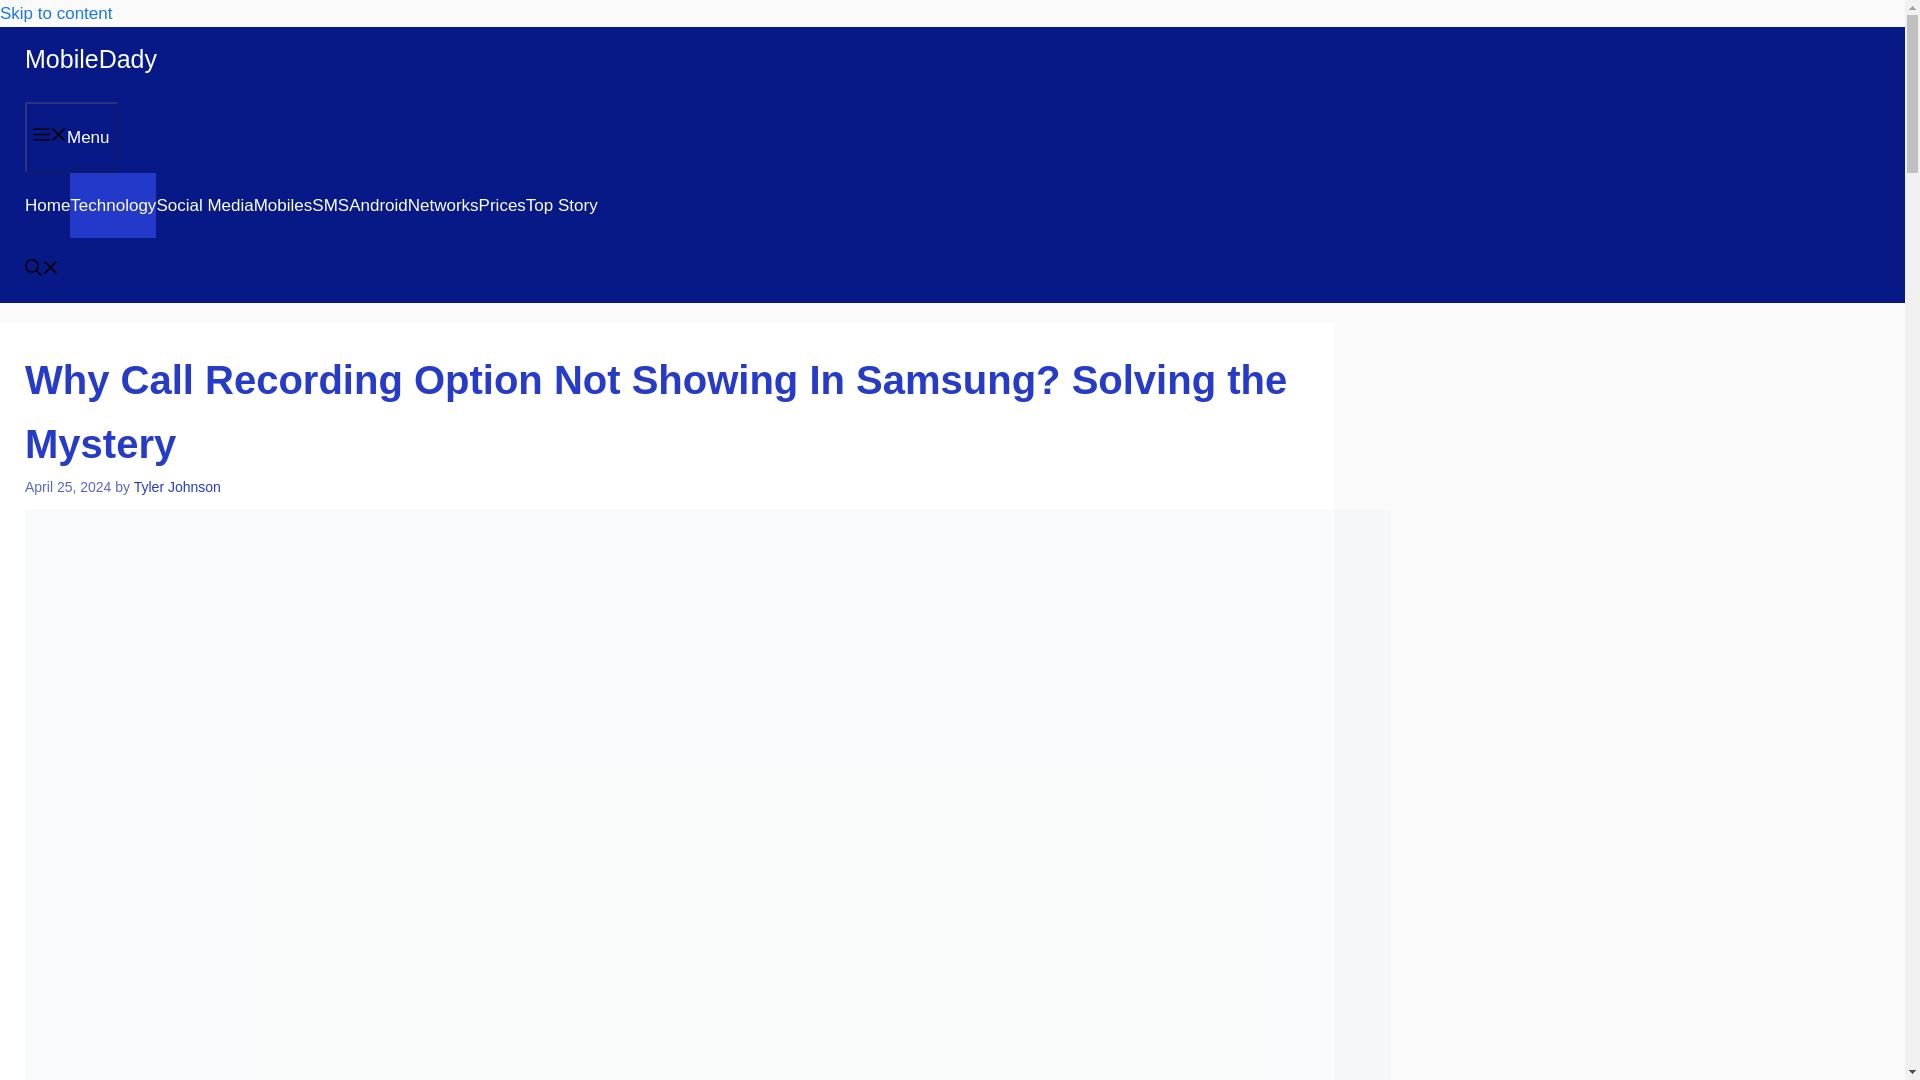 Image resolution: width=1920 pixels, height=1080 pixels. What do you see at coordinates (442, 204) in the screenshot?
I see `Networks` at bounding box center [442, 204].